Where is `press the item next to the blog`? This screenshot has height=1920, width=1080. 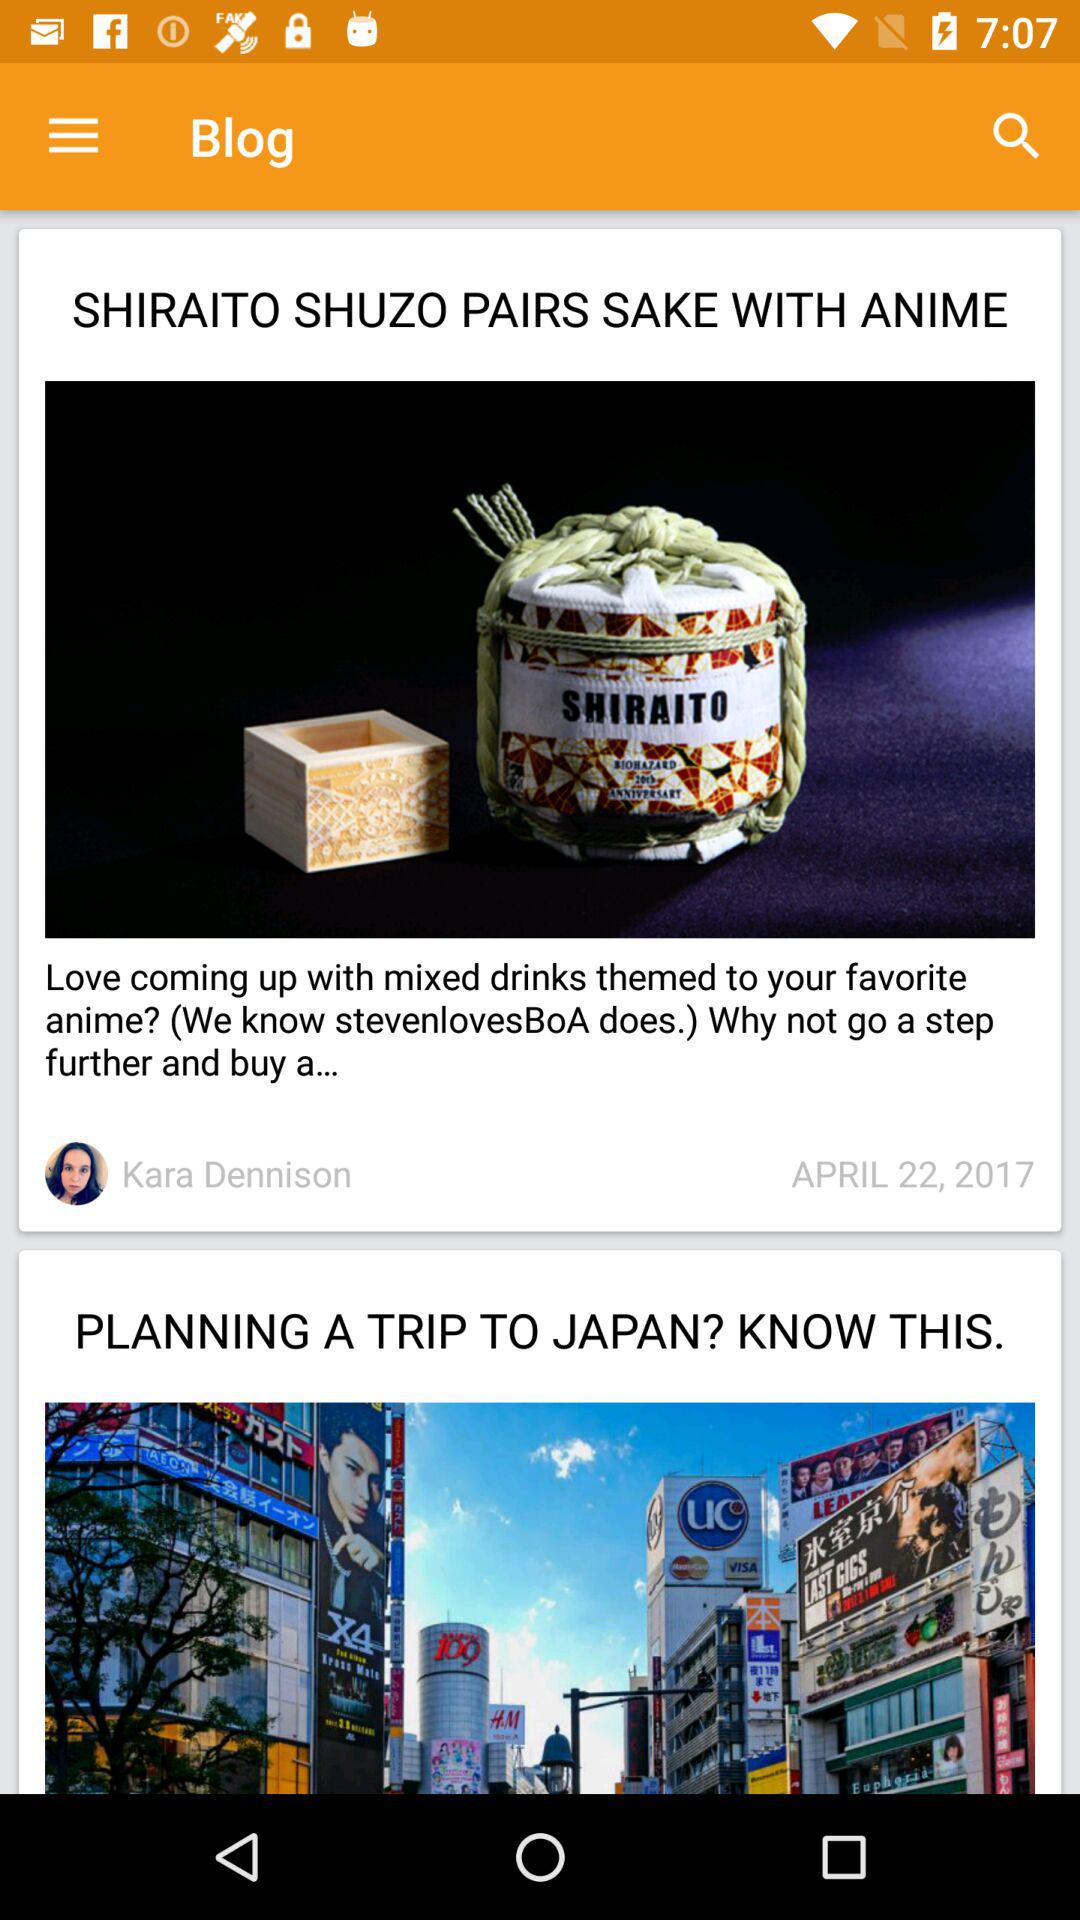 press the item next to the blog is located at coordinates (1016, 136).